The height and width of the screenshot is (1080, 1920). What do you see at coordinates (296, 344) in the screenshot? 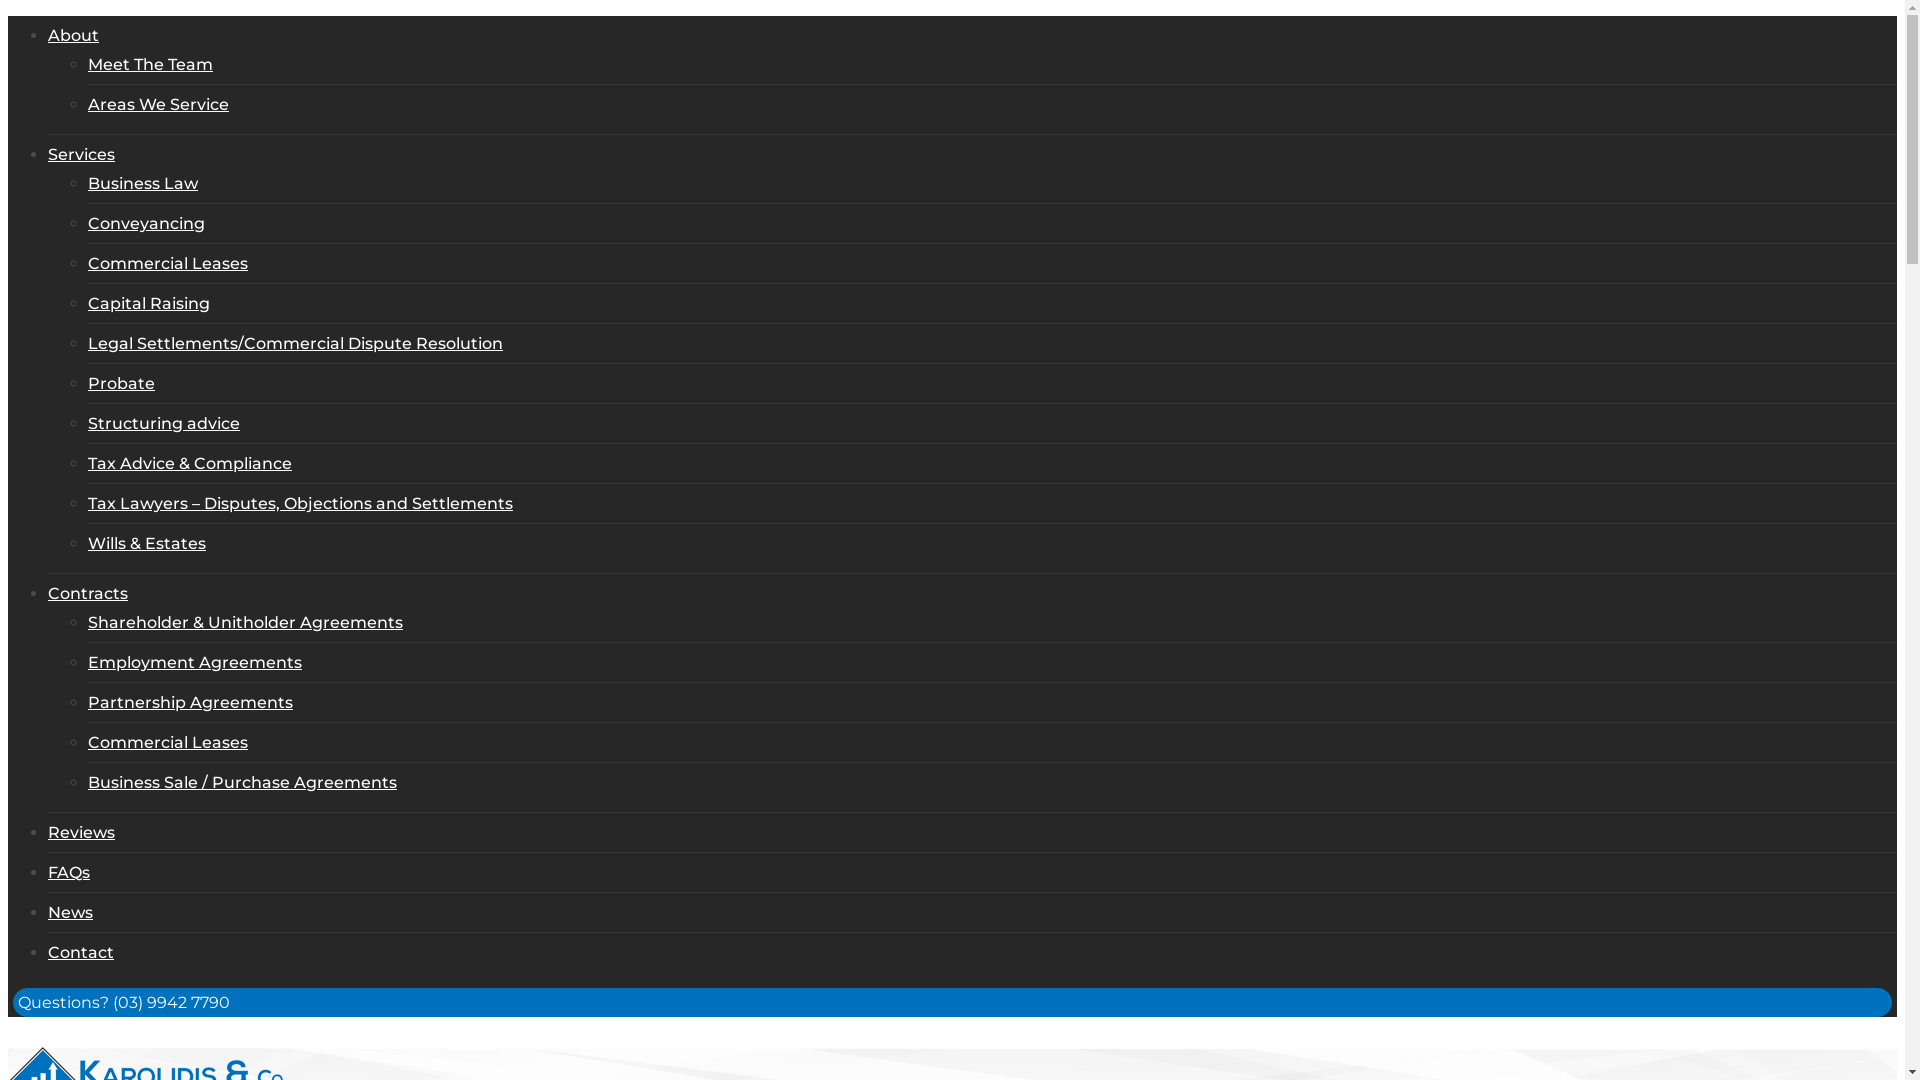
I see `Legal Settlements/Commercial Dispute Resolution` at bounding box center [296, 344].